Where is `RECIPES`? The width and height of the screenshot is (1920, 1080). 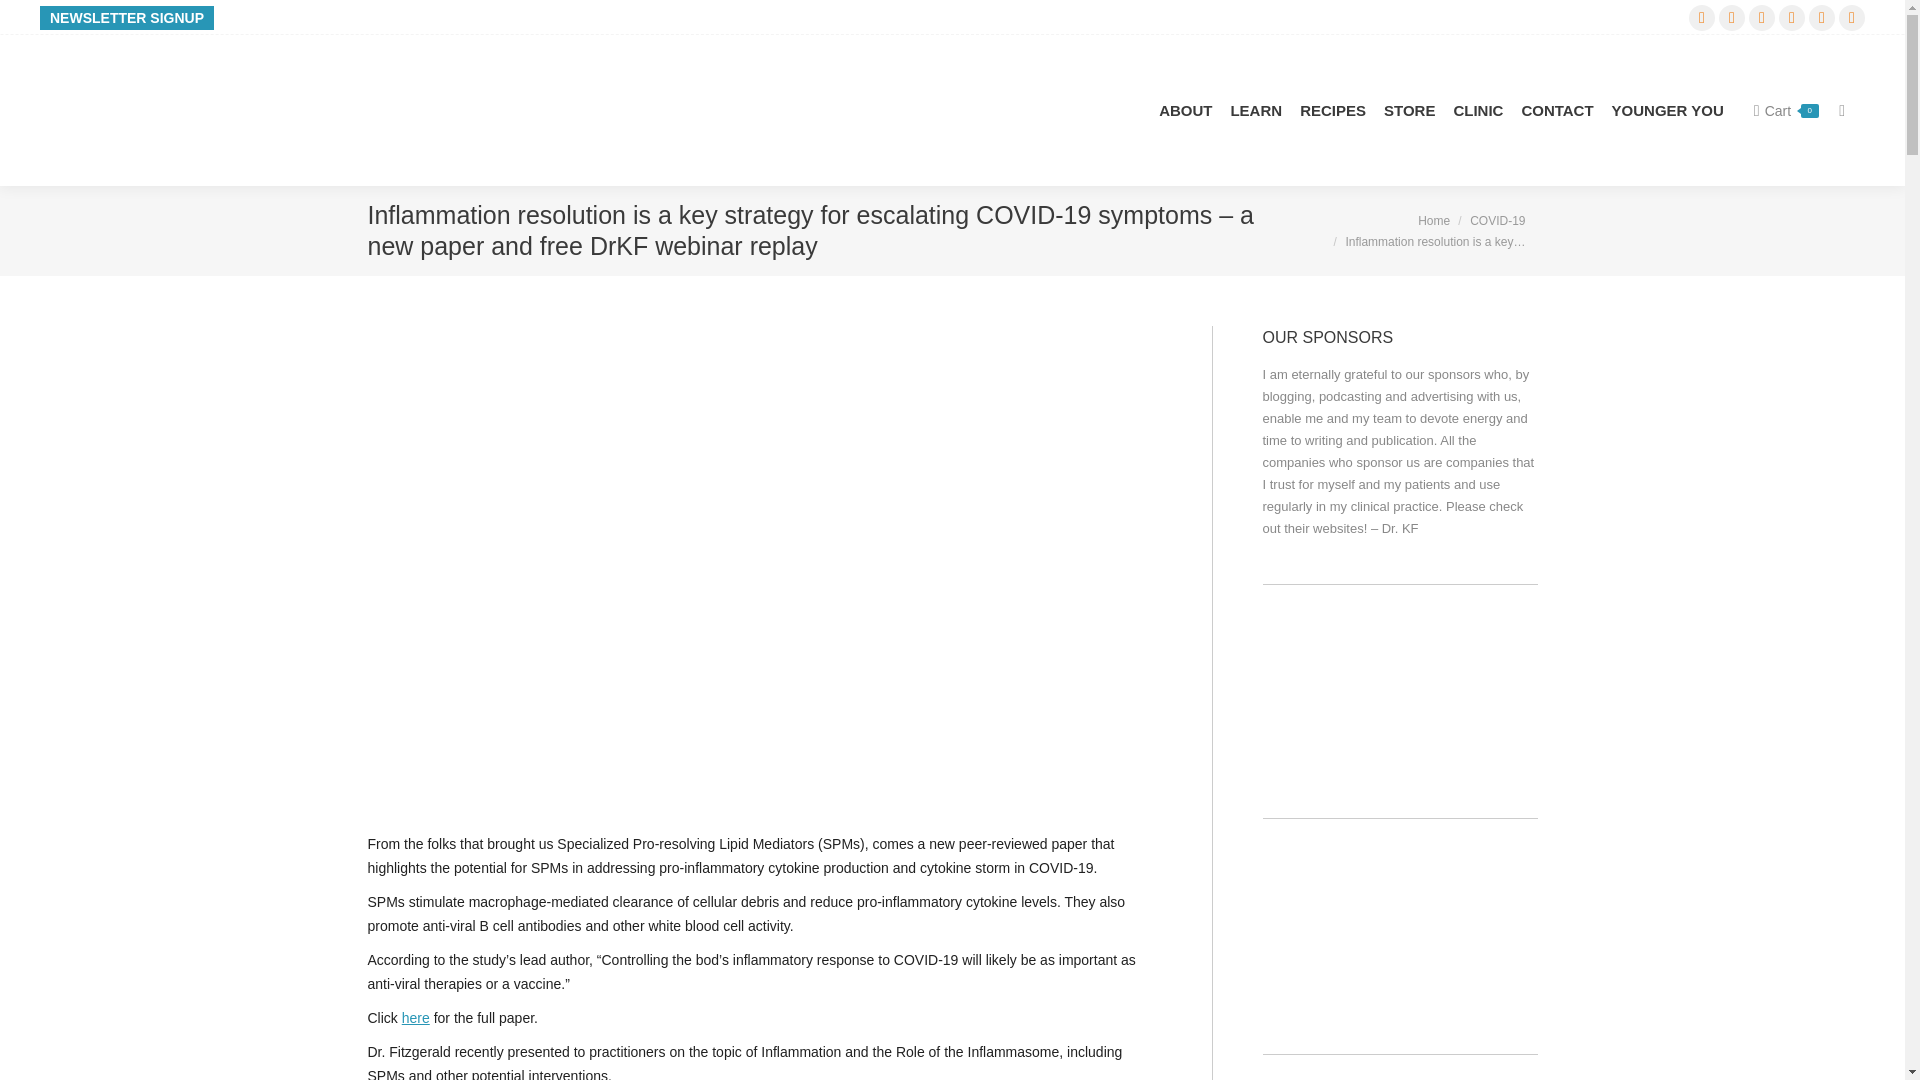
RECIPES is located at coordinates (1332, 110).